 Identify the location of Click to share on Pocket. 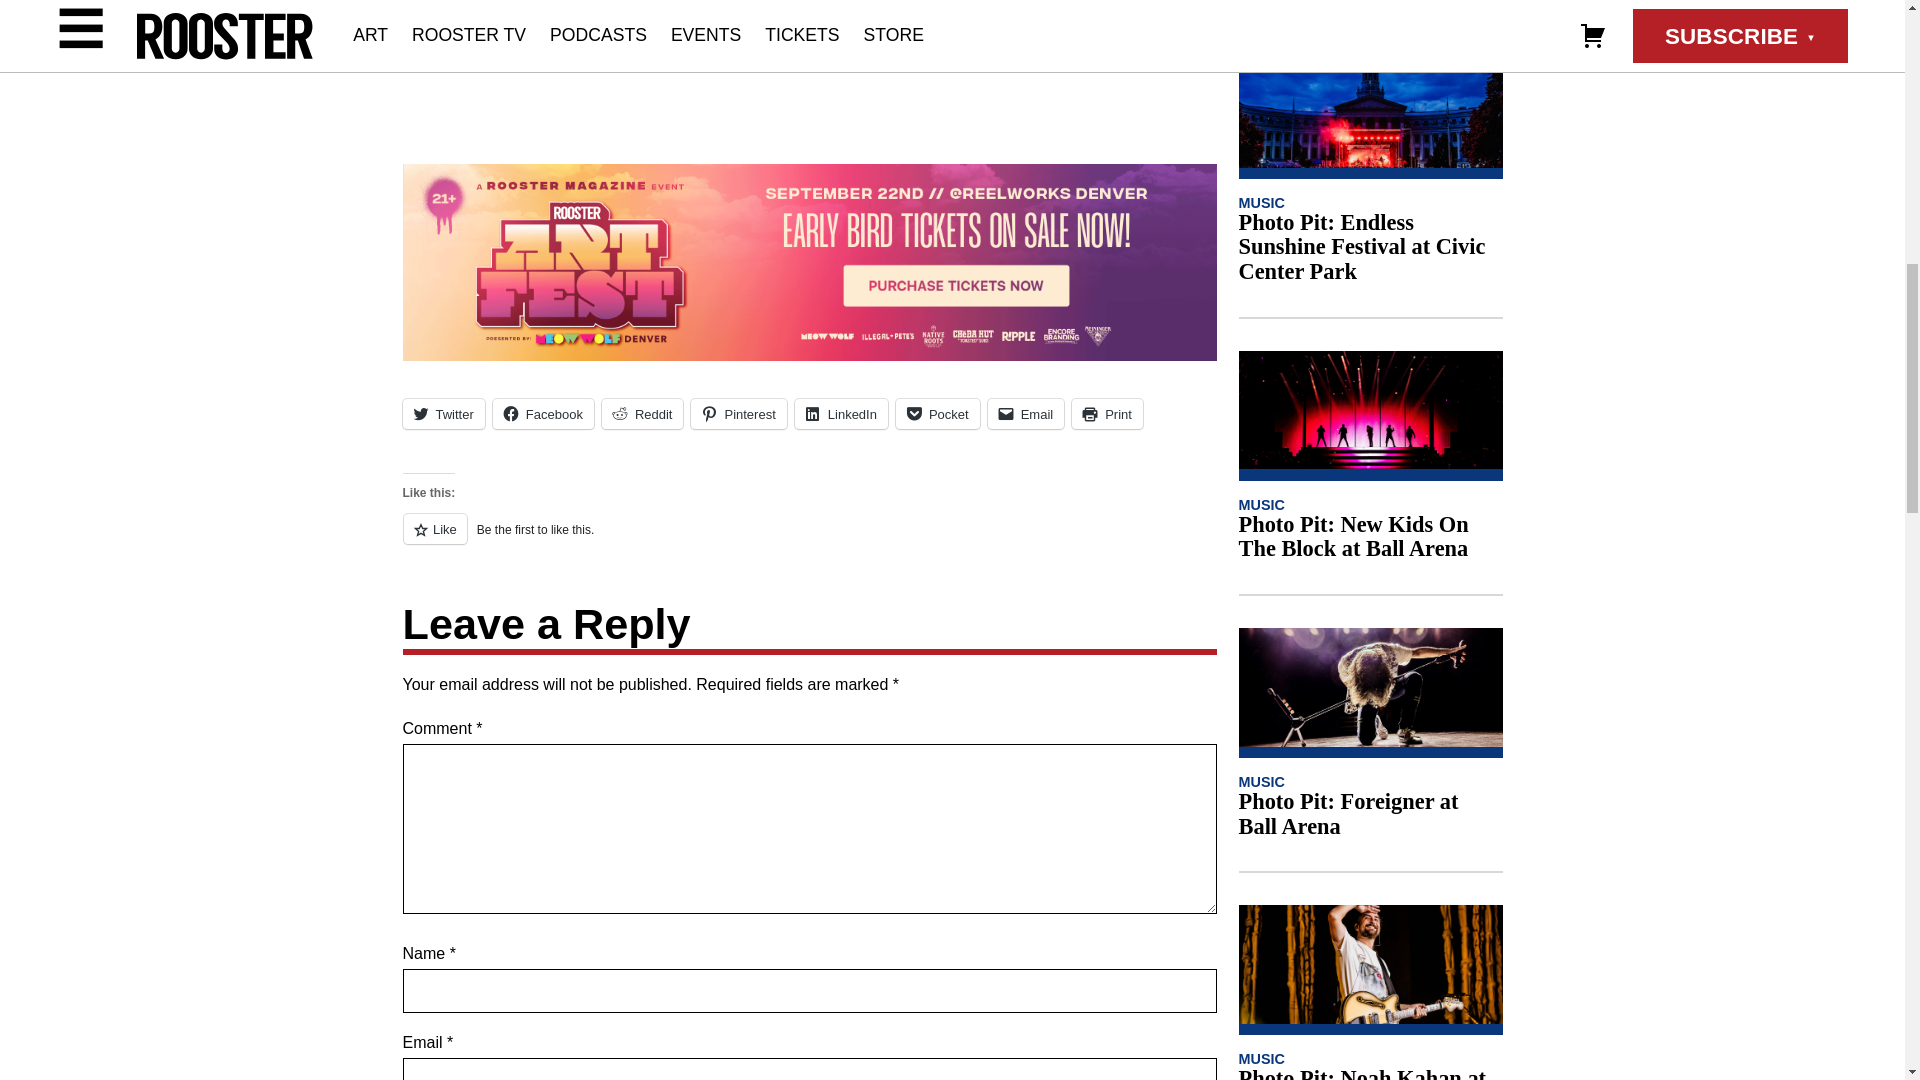
(938, 413).